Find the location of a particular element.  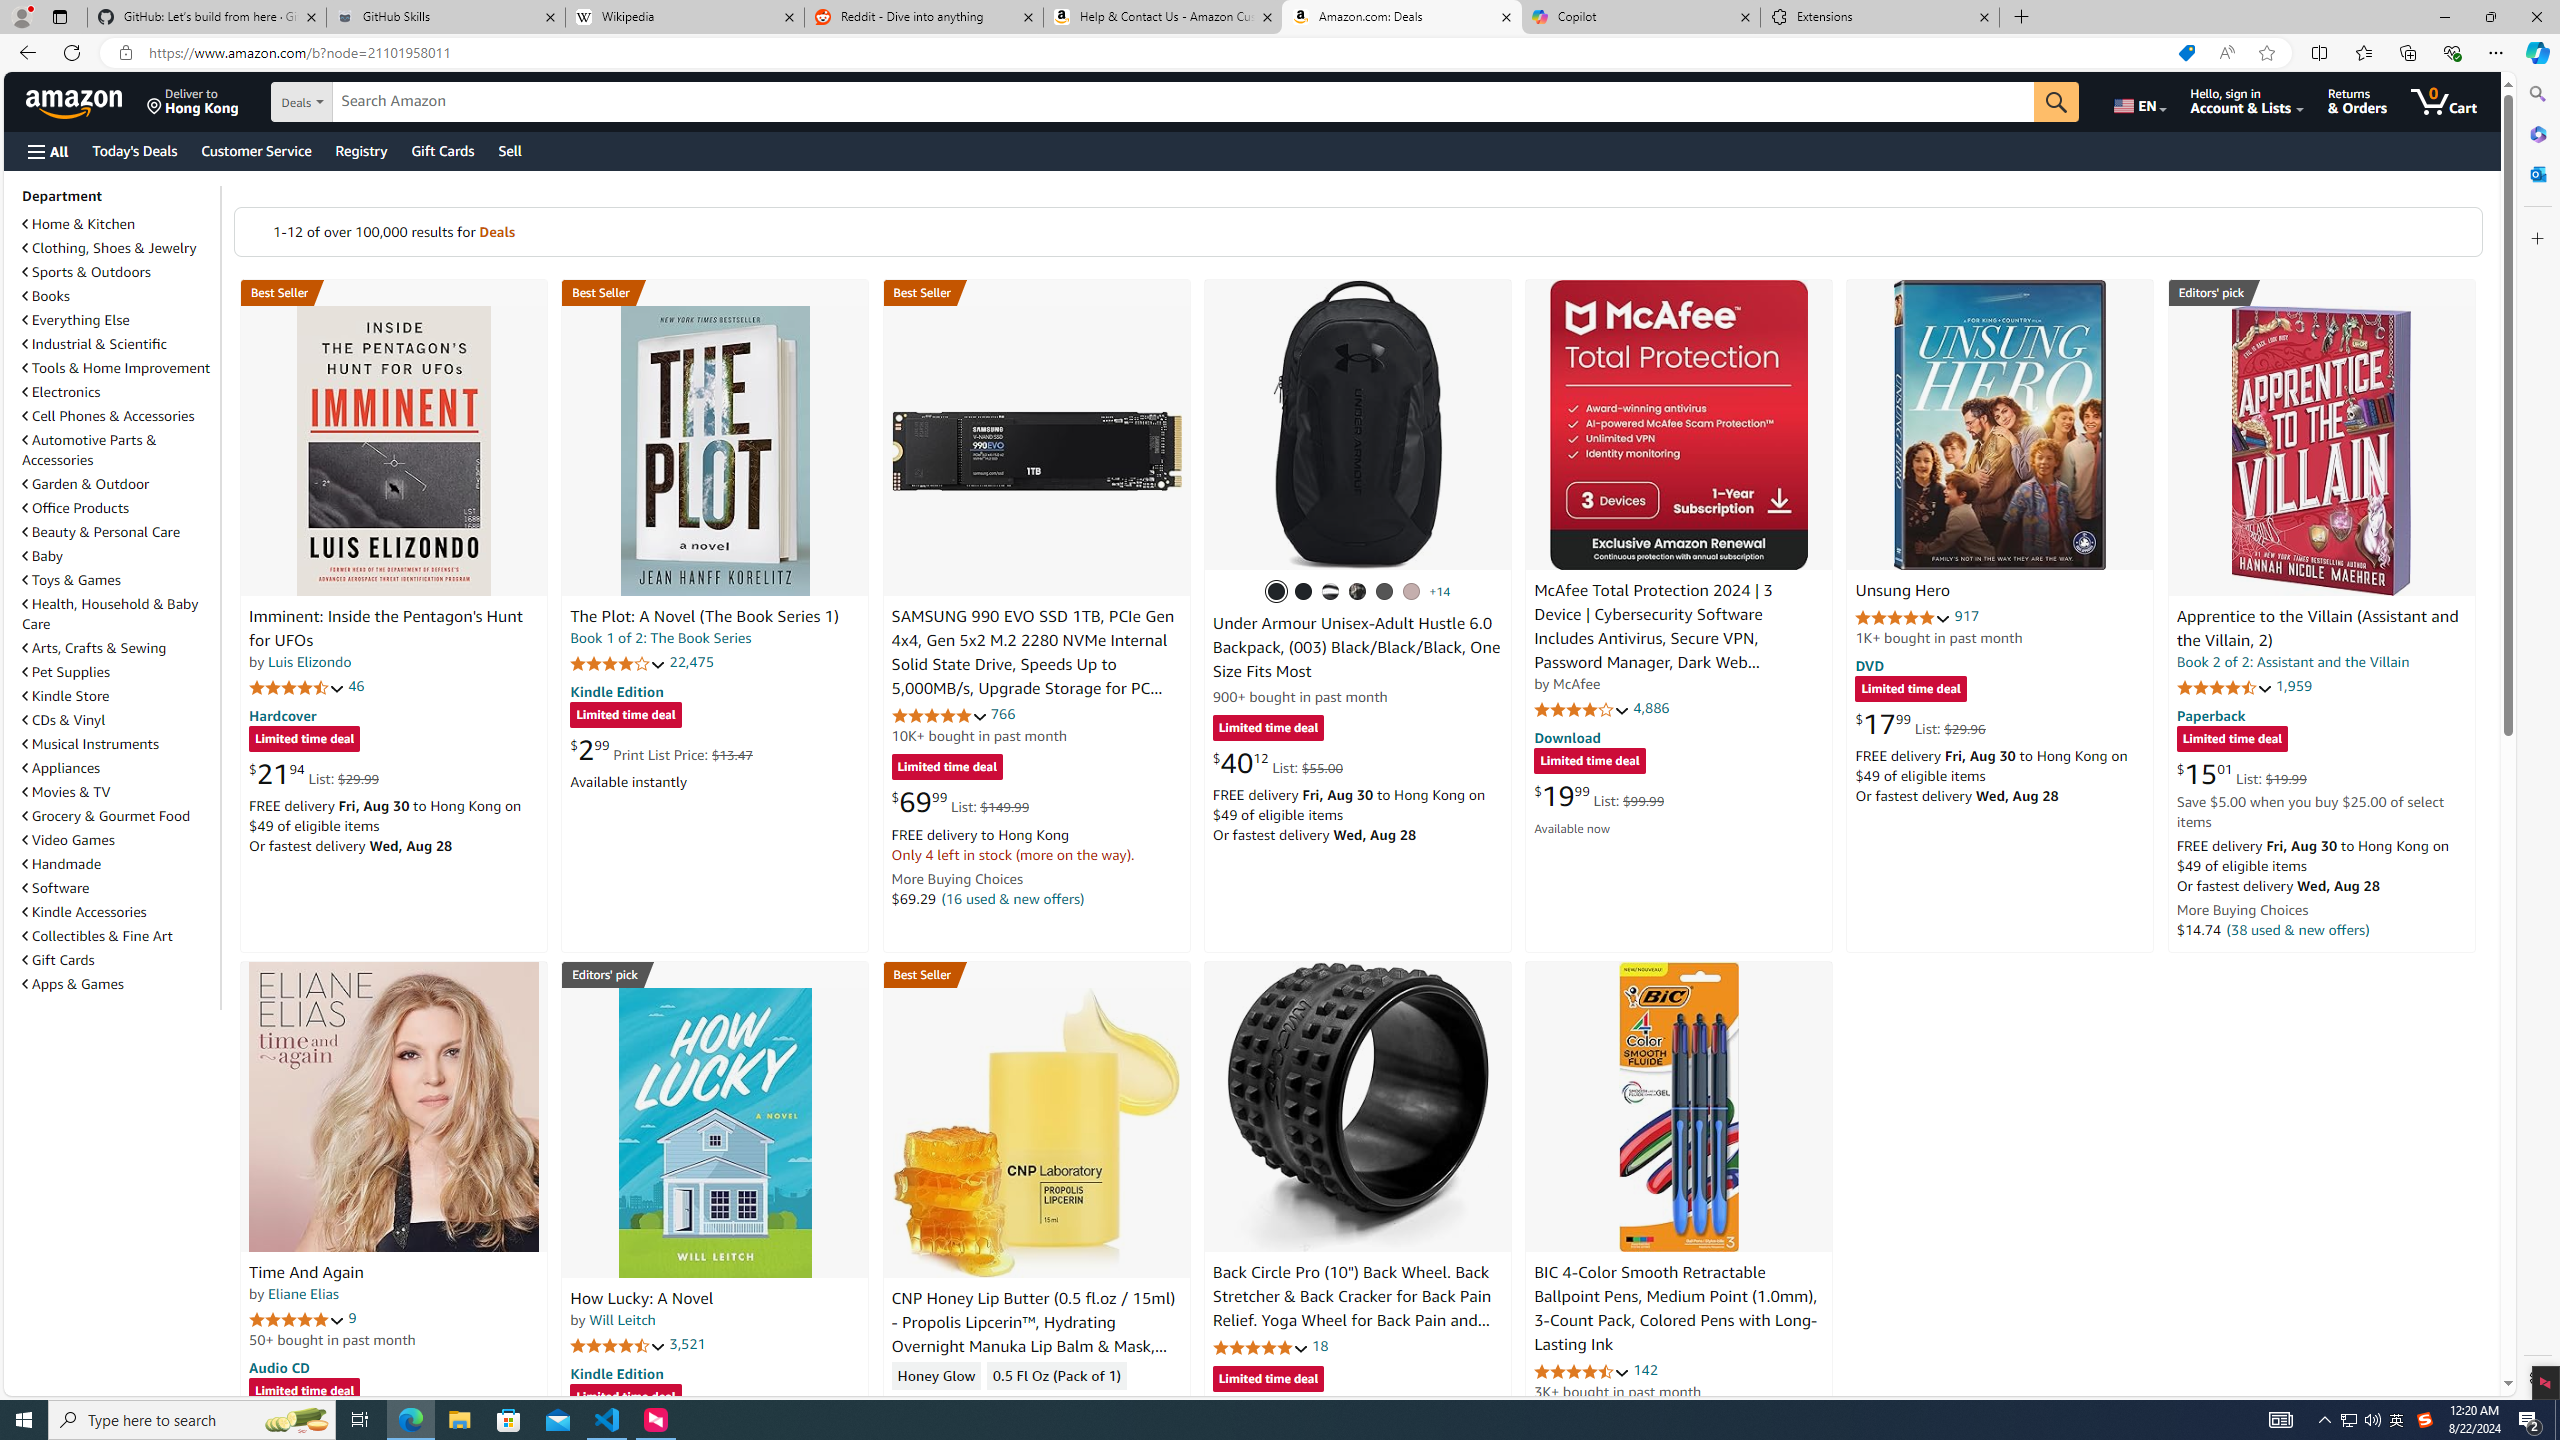

Collectibles & Fine Art is located at coordinates (119, 936).